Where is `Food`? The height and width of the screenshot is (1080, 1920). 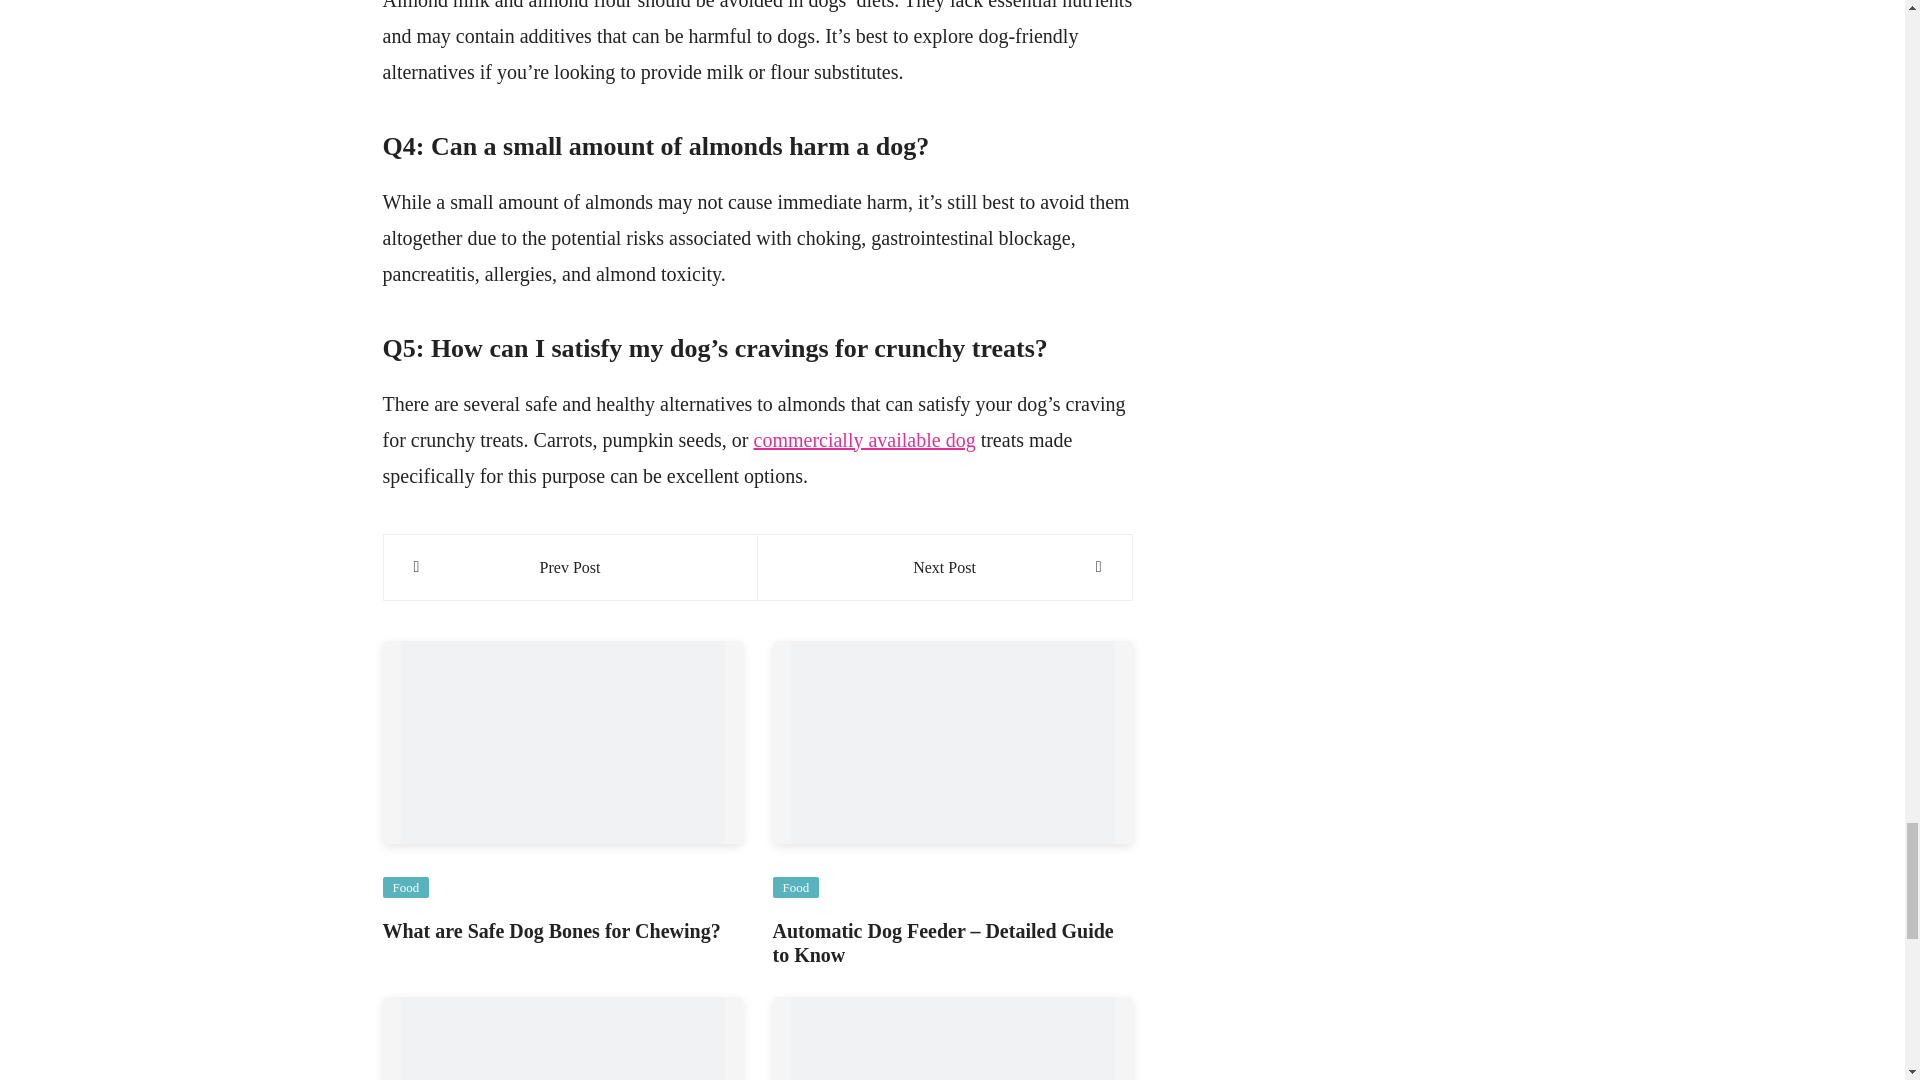
Food is located at coordinates (795, 886).